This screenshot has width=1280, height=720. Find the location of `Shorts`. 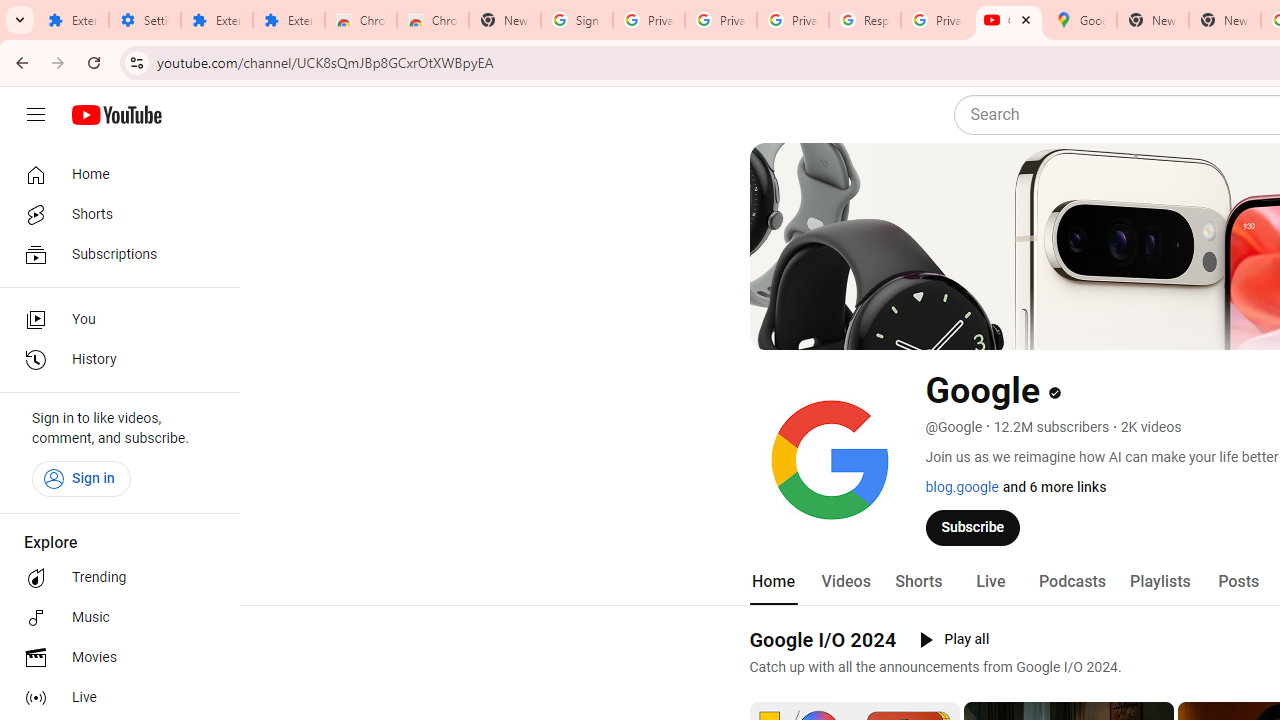

Shorts is located at coordinates (918, 582).